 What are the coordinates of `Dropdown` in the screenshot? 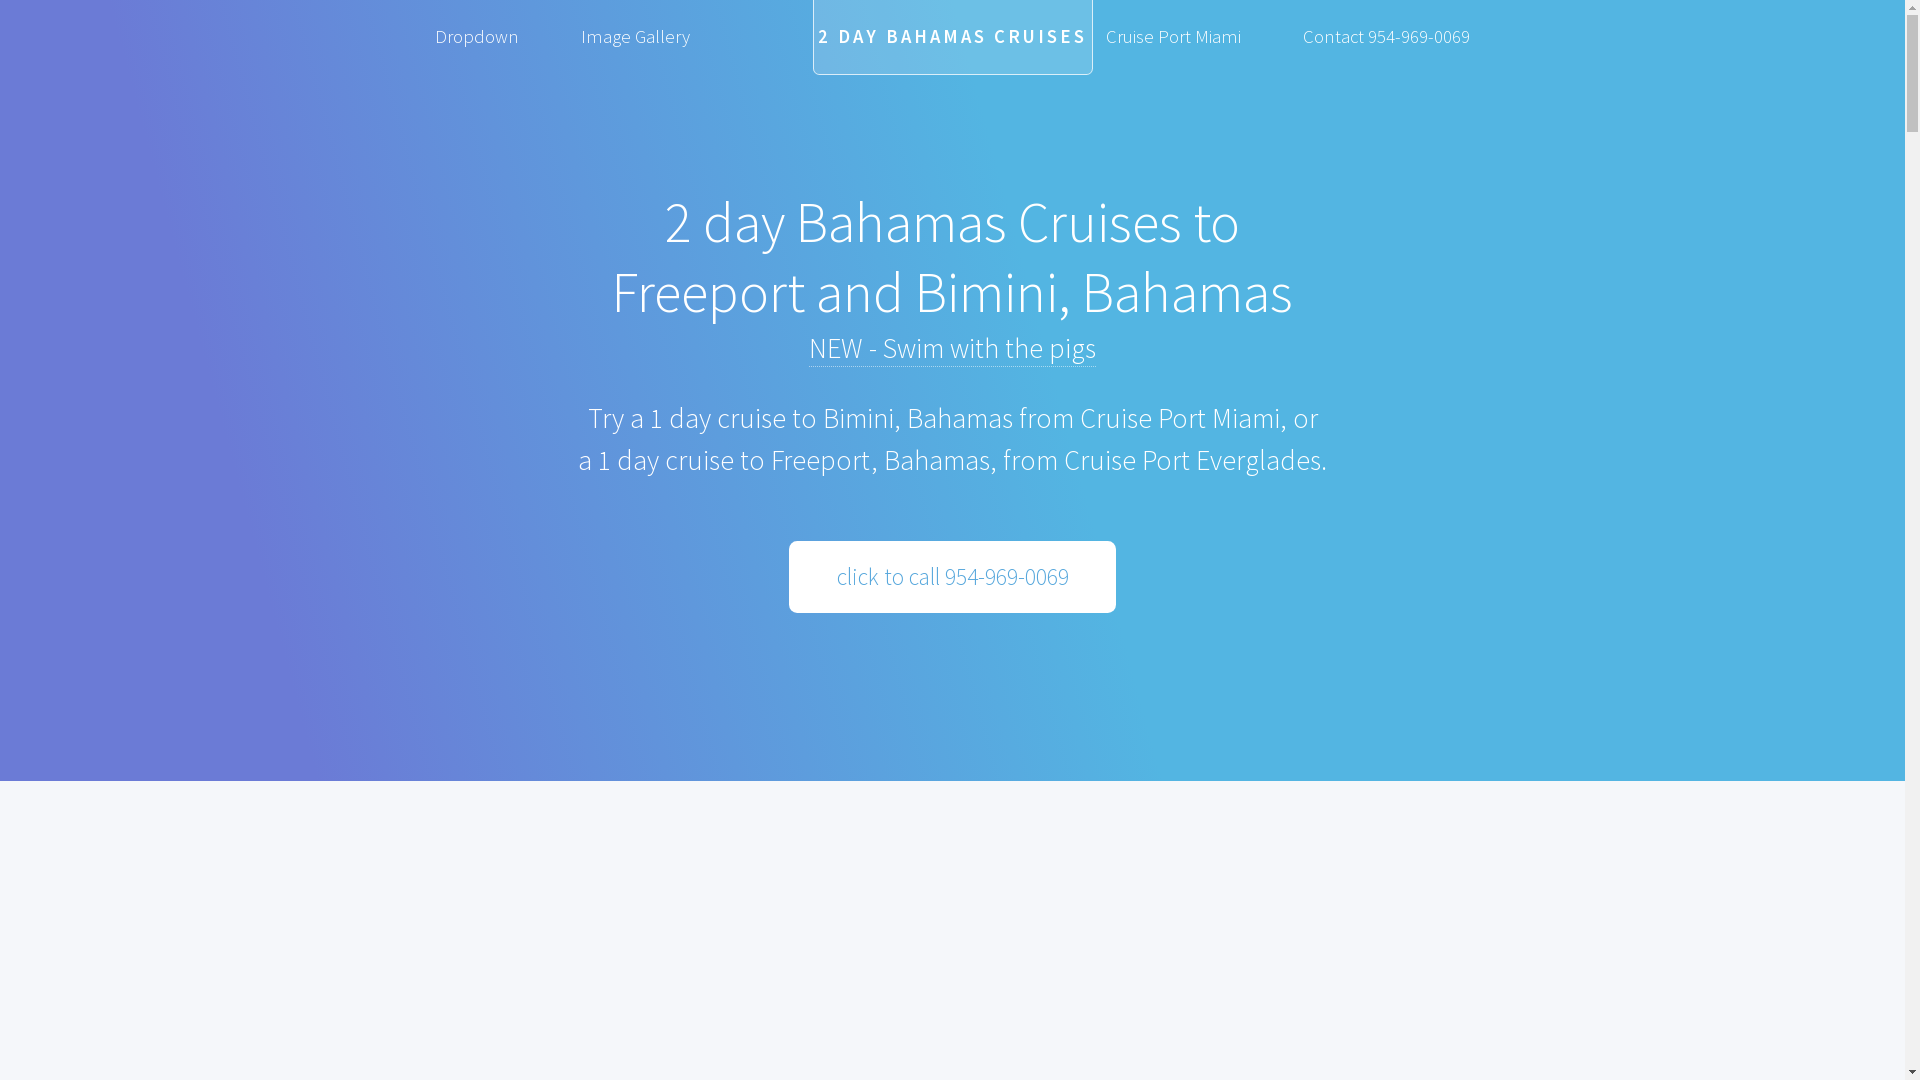 It's located at (476, 36).